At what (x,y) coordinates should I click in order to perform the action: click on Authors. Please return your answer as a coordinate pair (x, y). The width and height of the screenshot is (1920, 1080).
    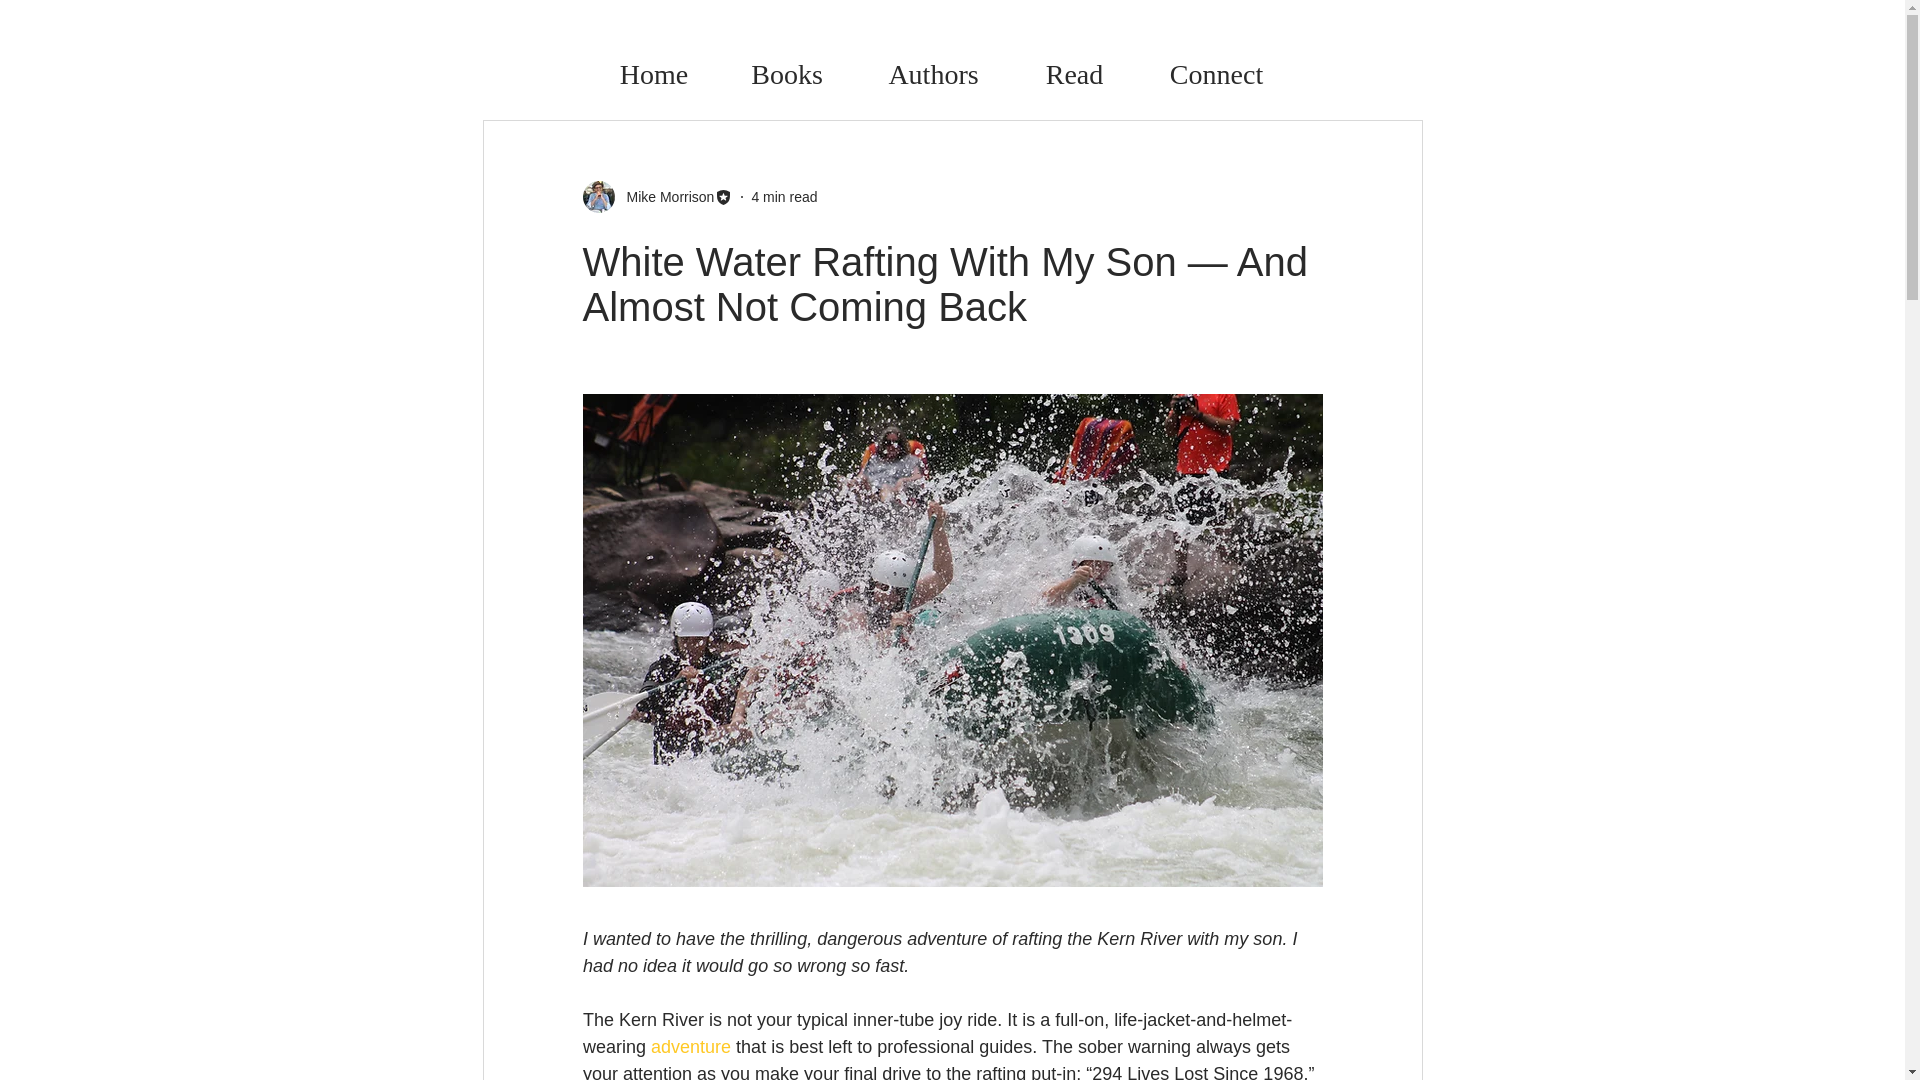
    Looking at the image, I should click on (932, 74).